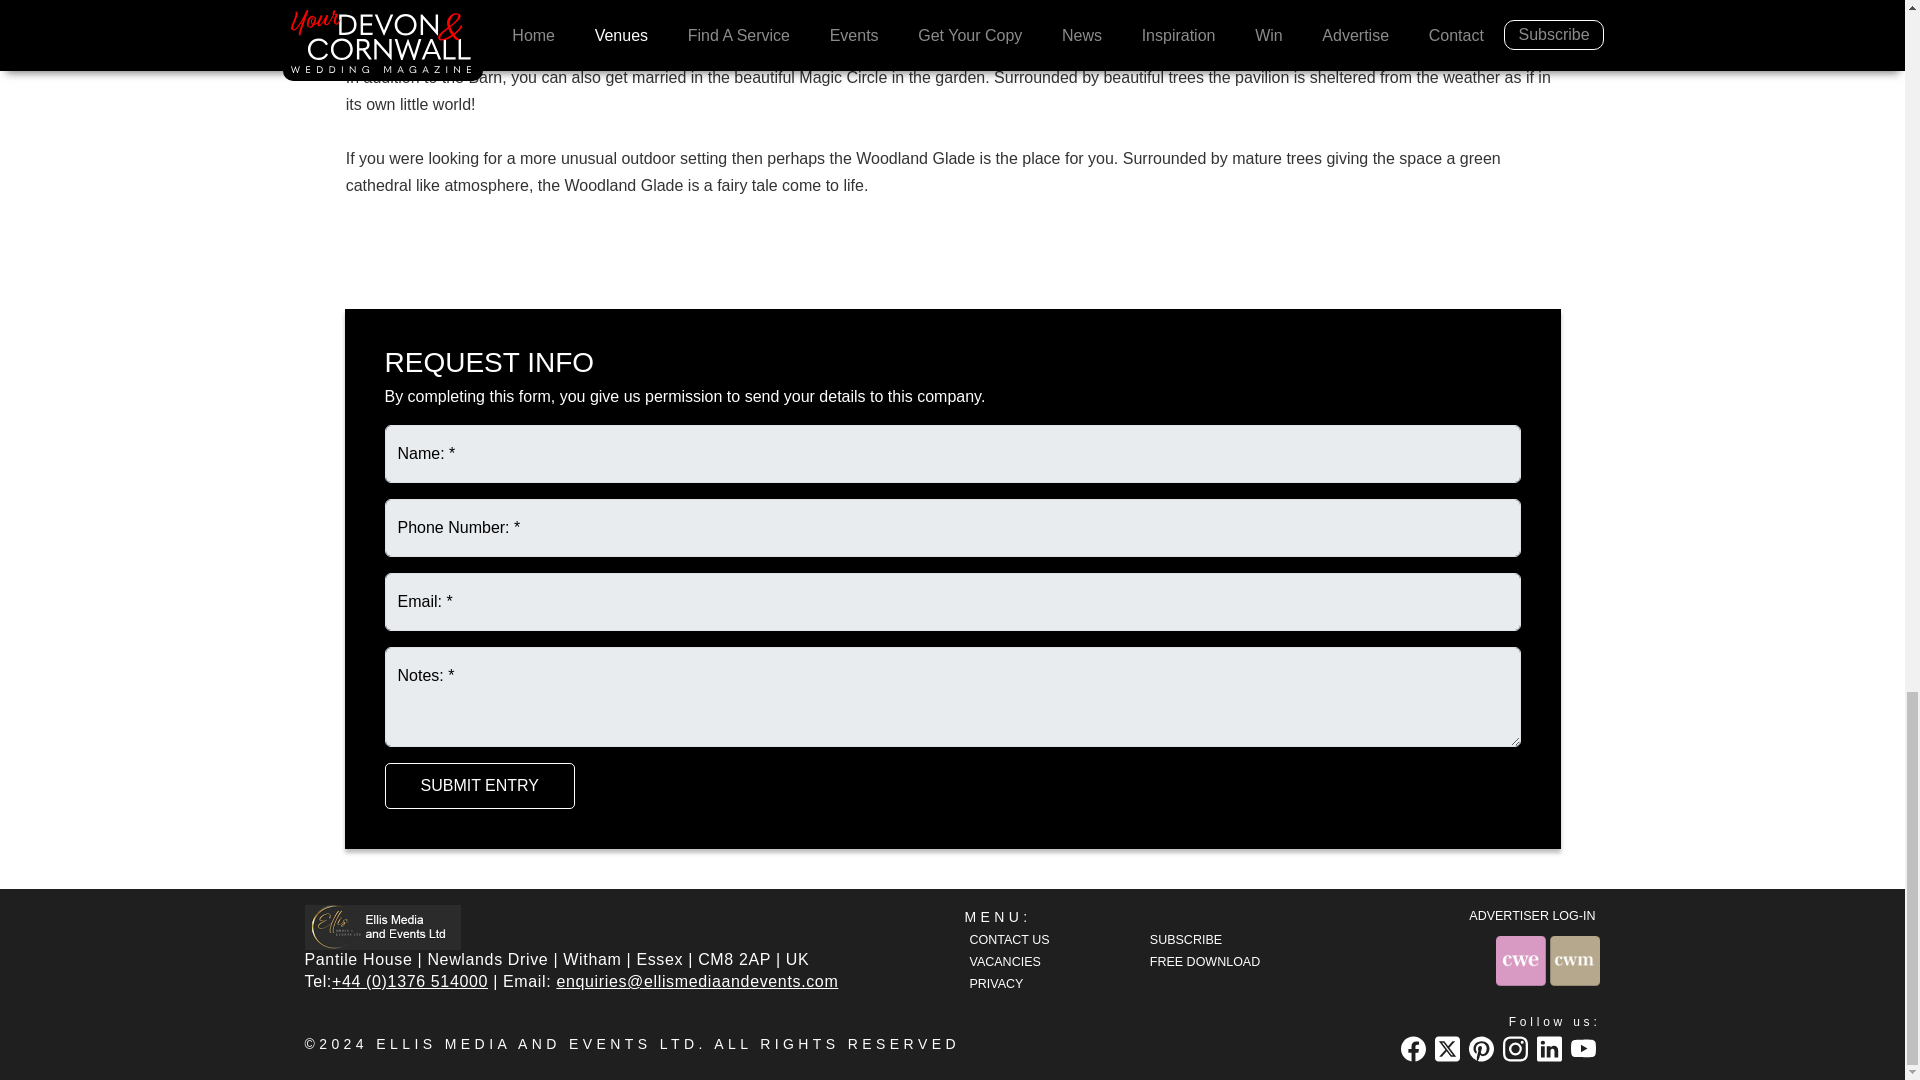 The width and height of the screenshot is (1920, 1080). I want to click on FREE DOWNLOAD, so click(1204, 962).